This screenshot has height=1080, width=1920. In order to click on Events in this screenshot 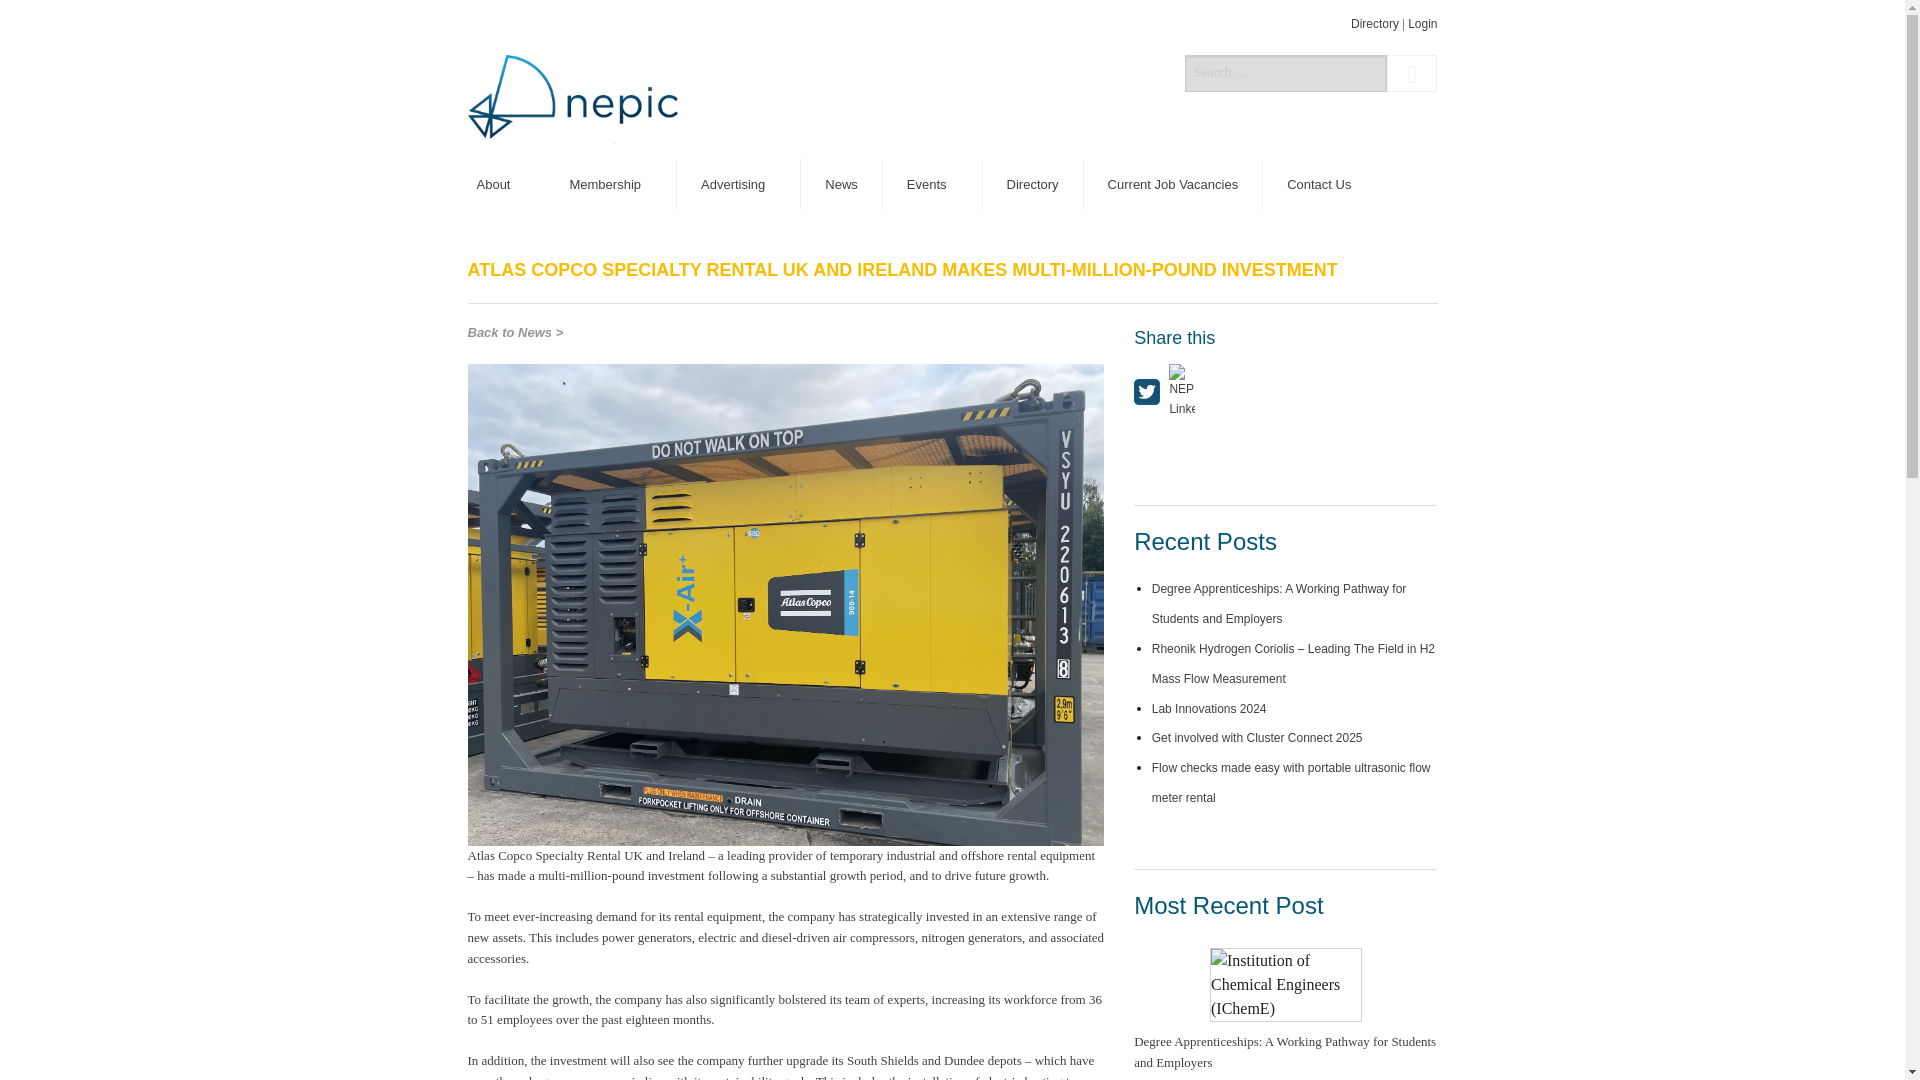, I will do `click(933, 184)`.